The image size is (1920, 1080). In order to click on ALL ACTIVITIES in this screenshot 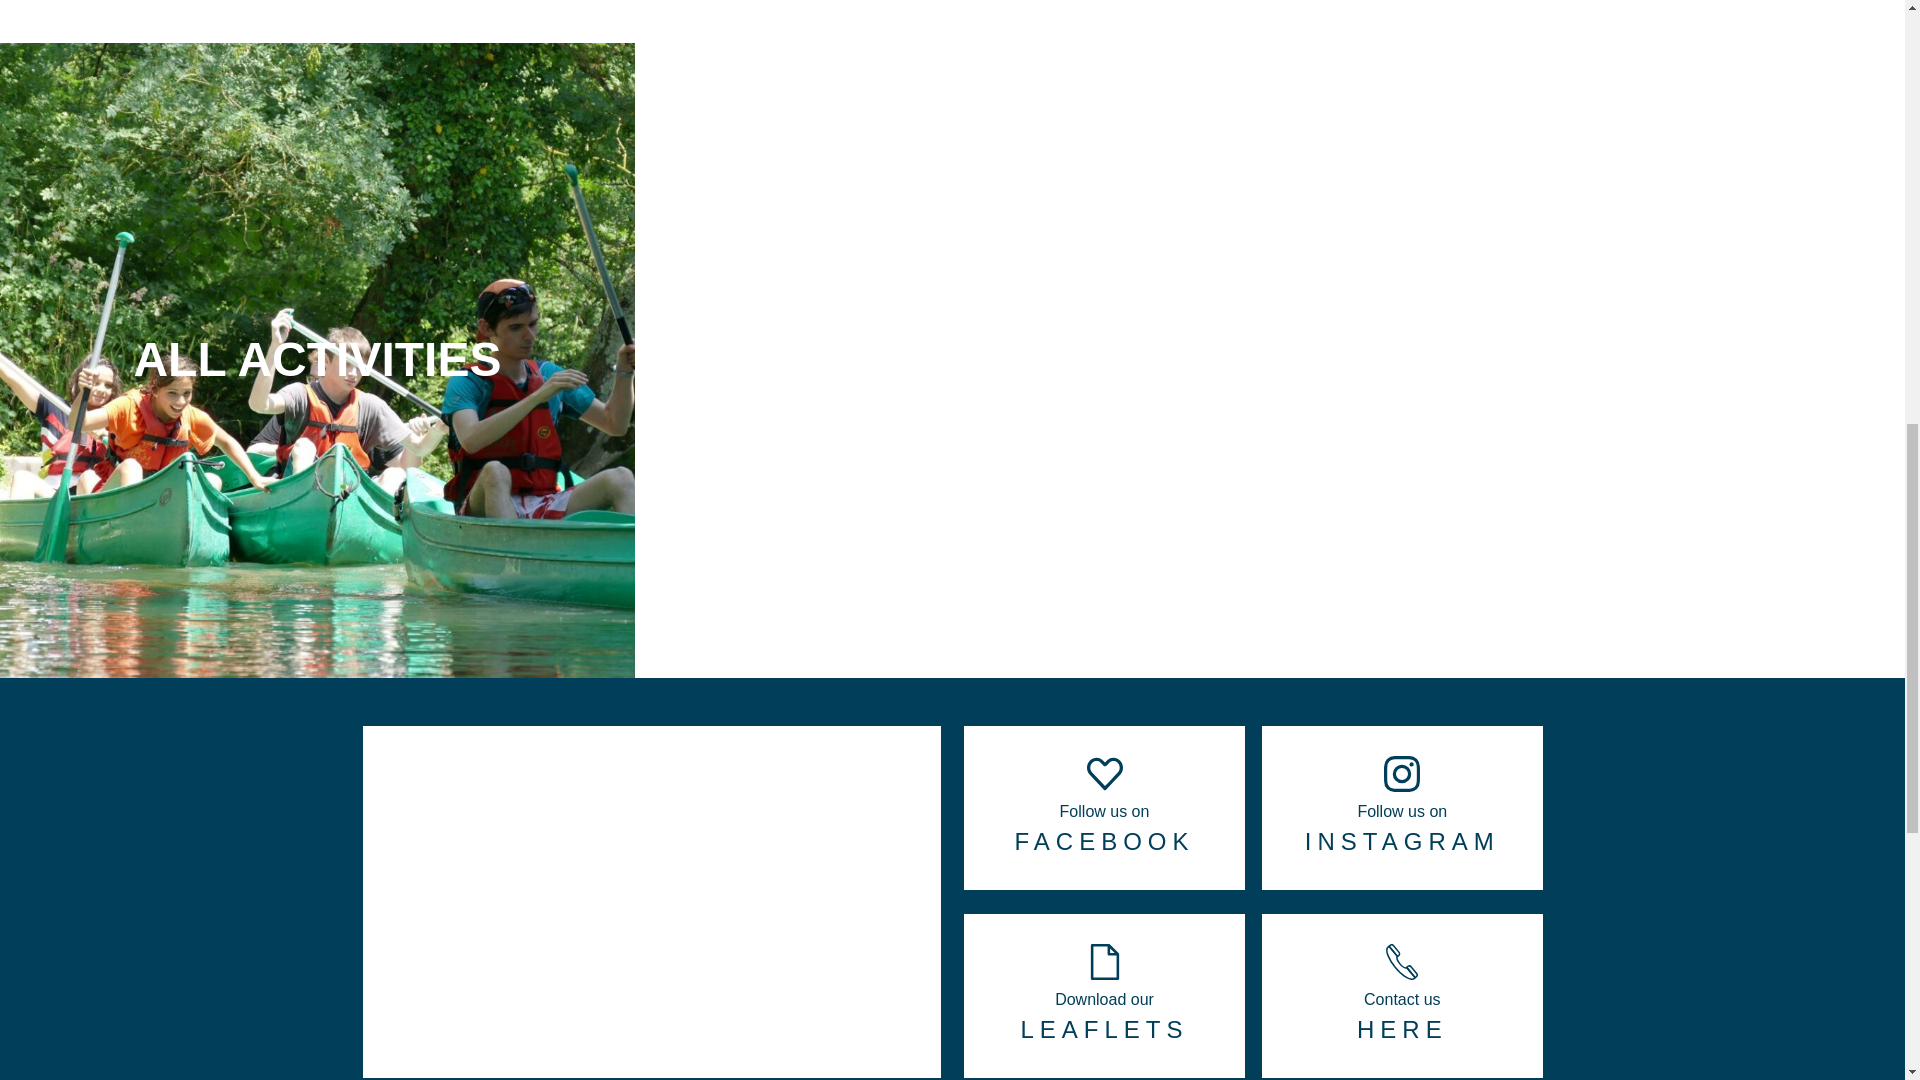, I will do `click(318, 54)`.